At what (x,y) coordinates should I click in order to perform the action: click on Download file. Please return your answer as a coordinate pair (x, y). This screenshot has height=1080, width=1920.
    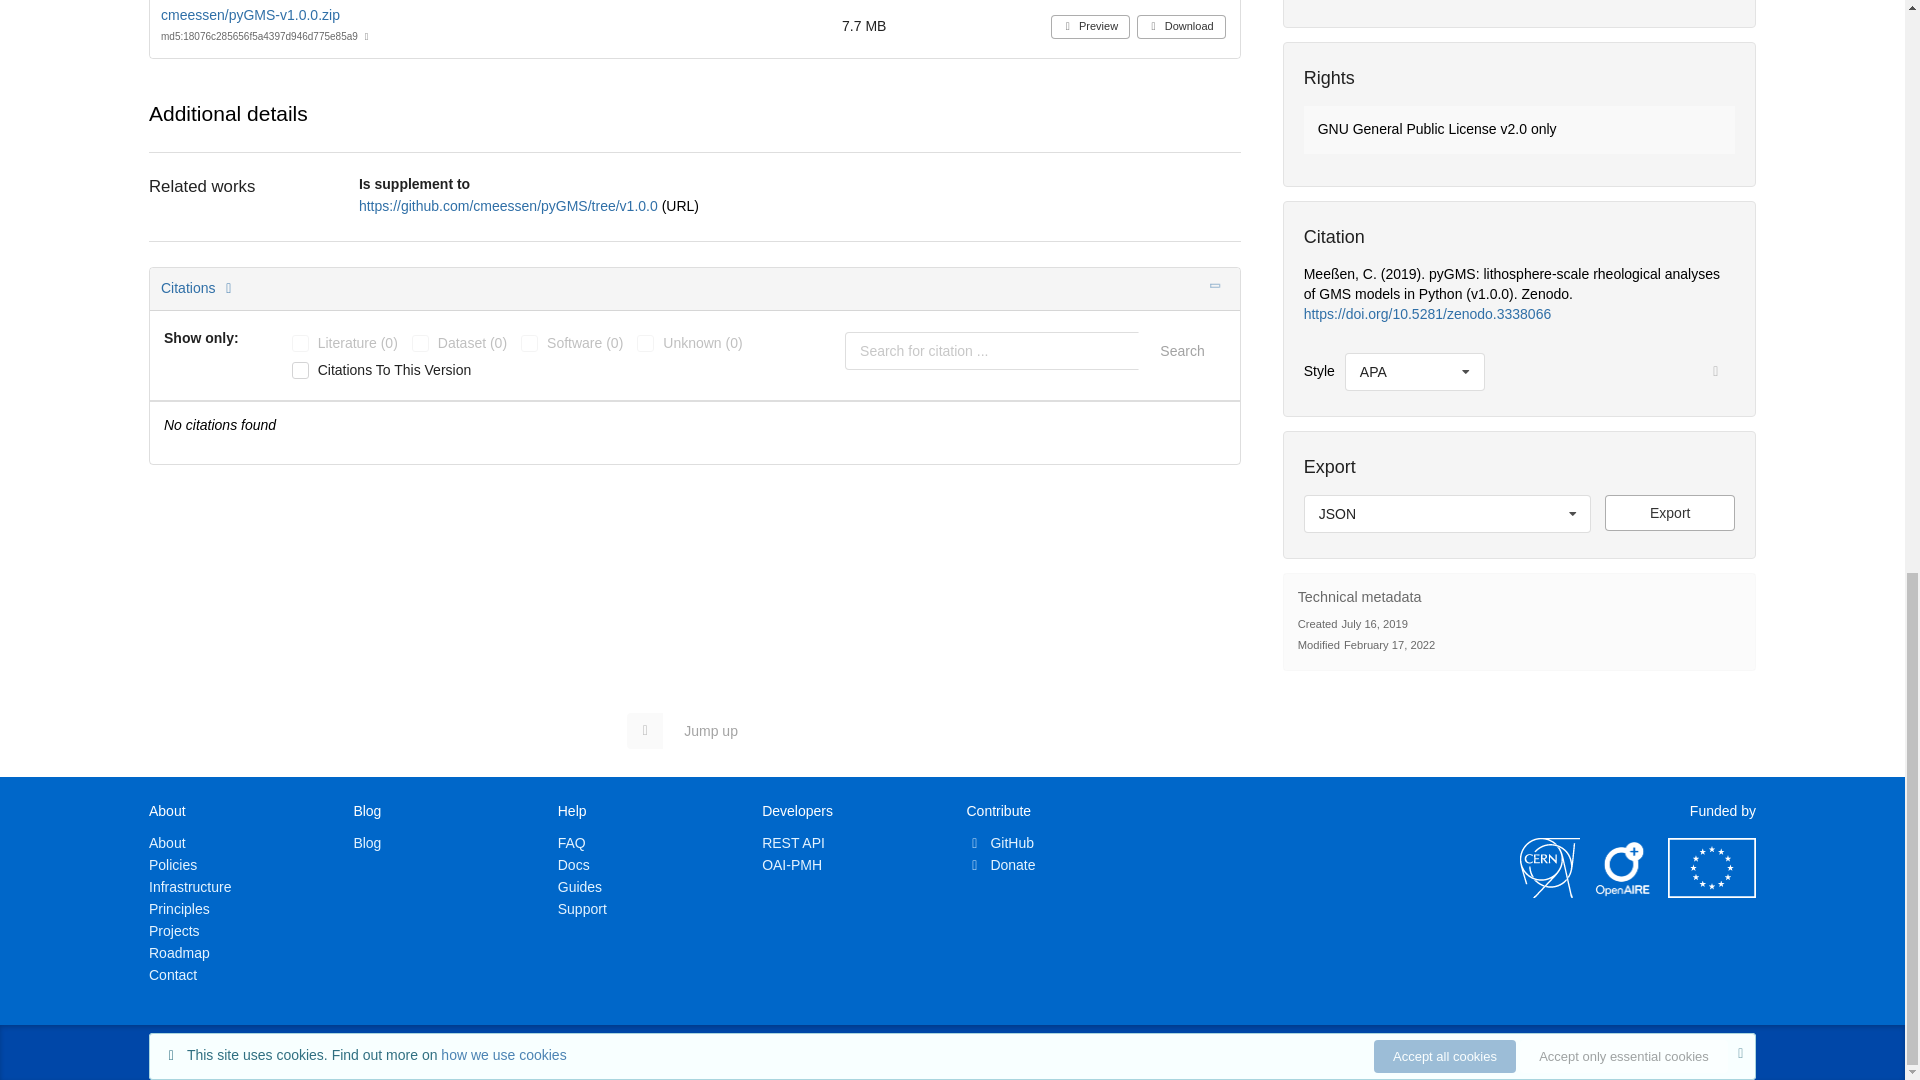
    Looking at the image, I should click on (1670, 512).